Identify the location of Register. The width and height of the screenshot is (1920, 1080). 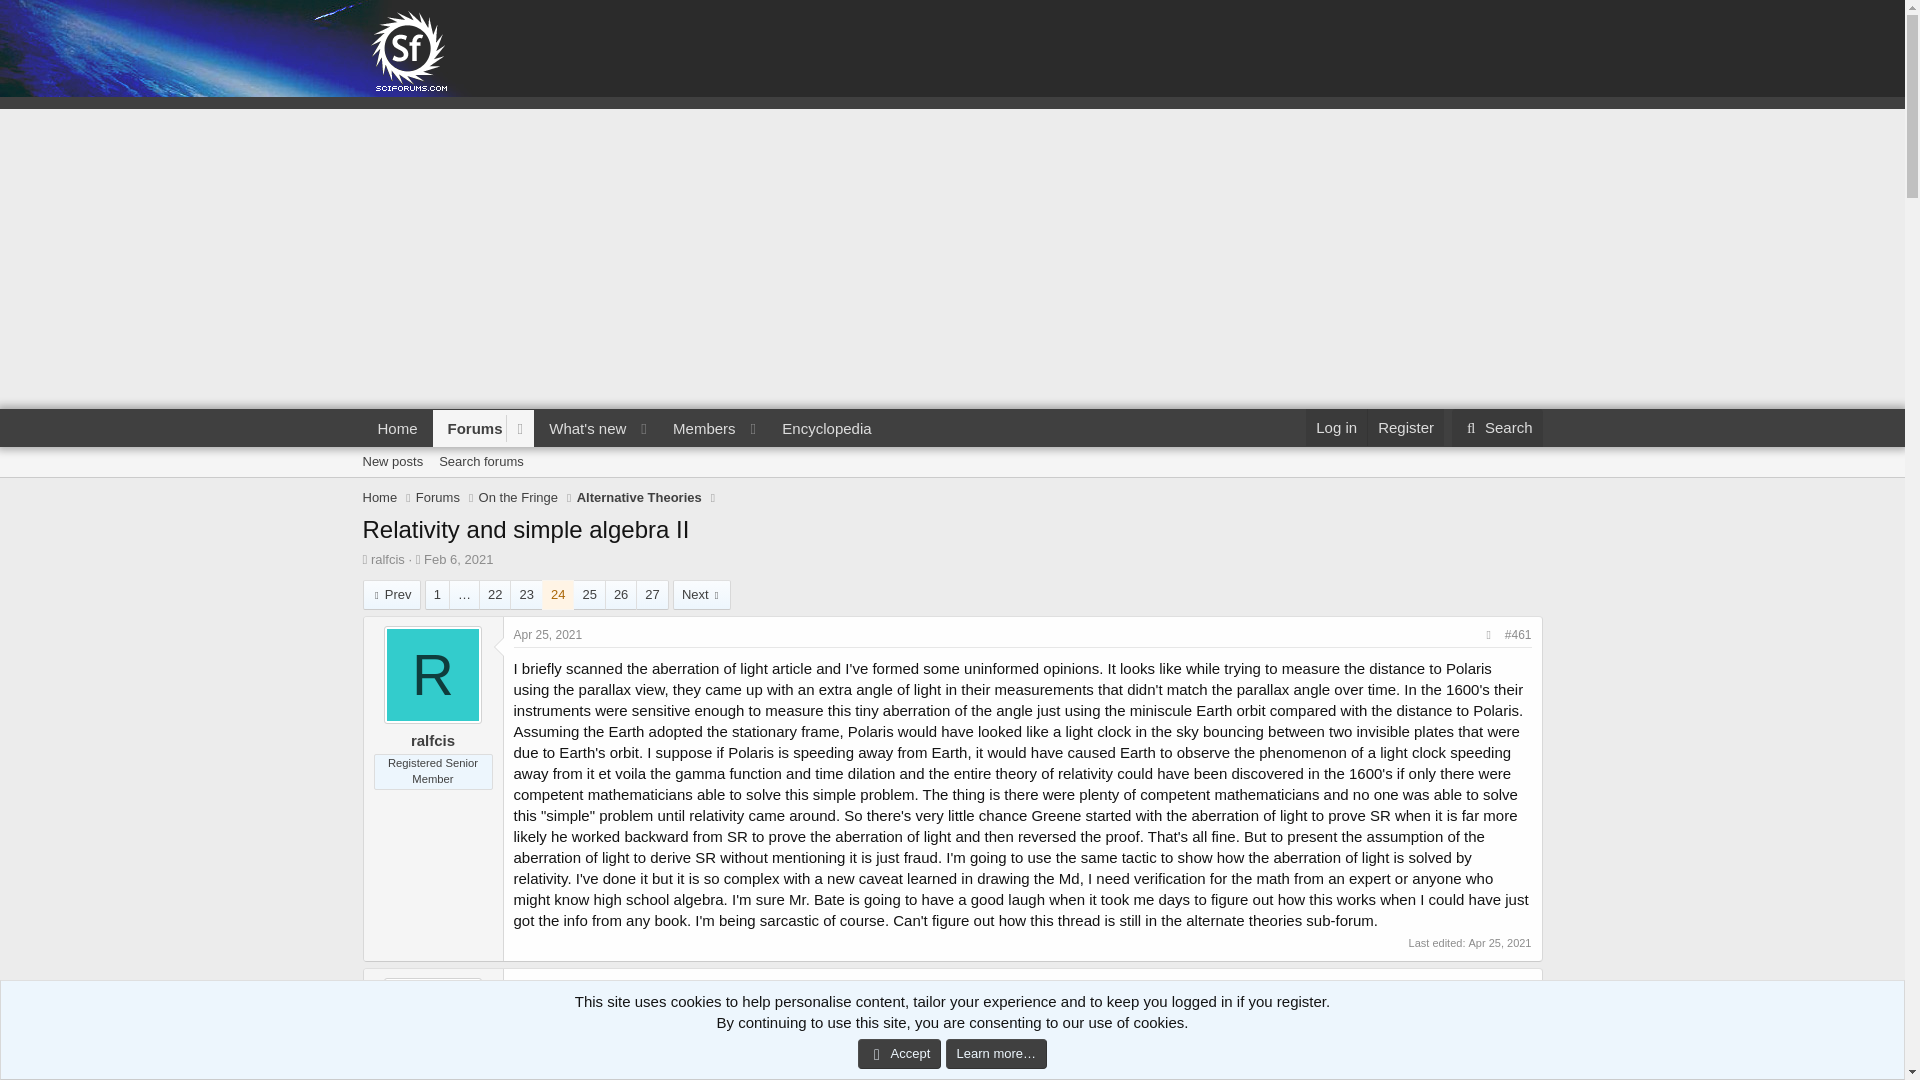
(458, 559).